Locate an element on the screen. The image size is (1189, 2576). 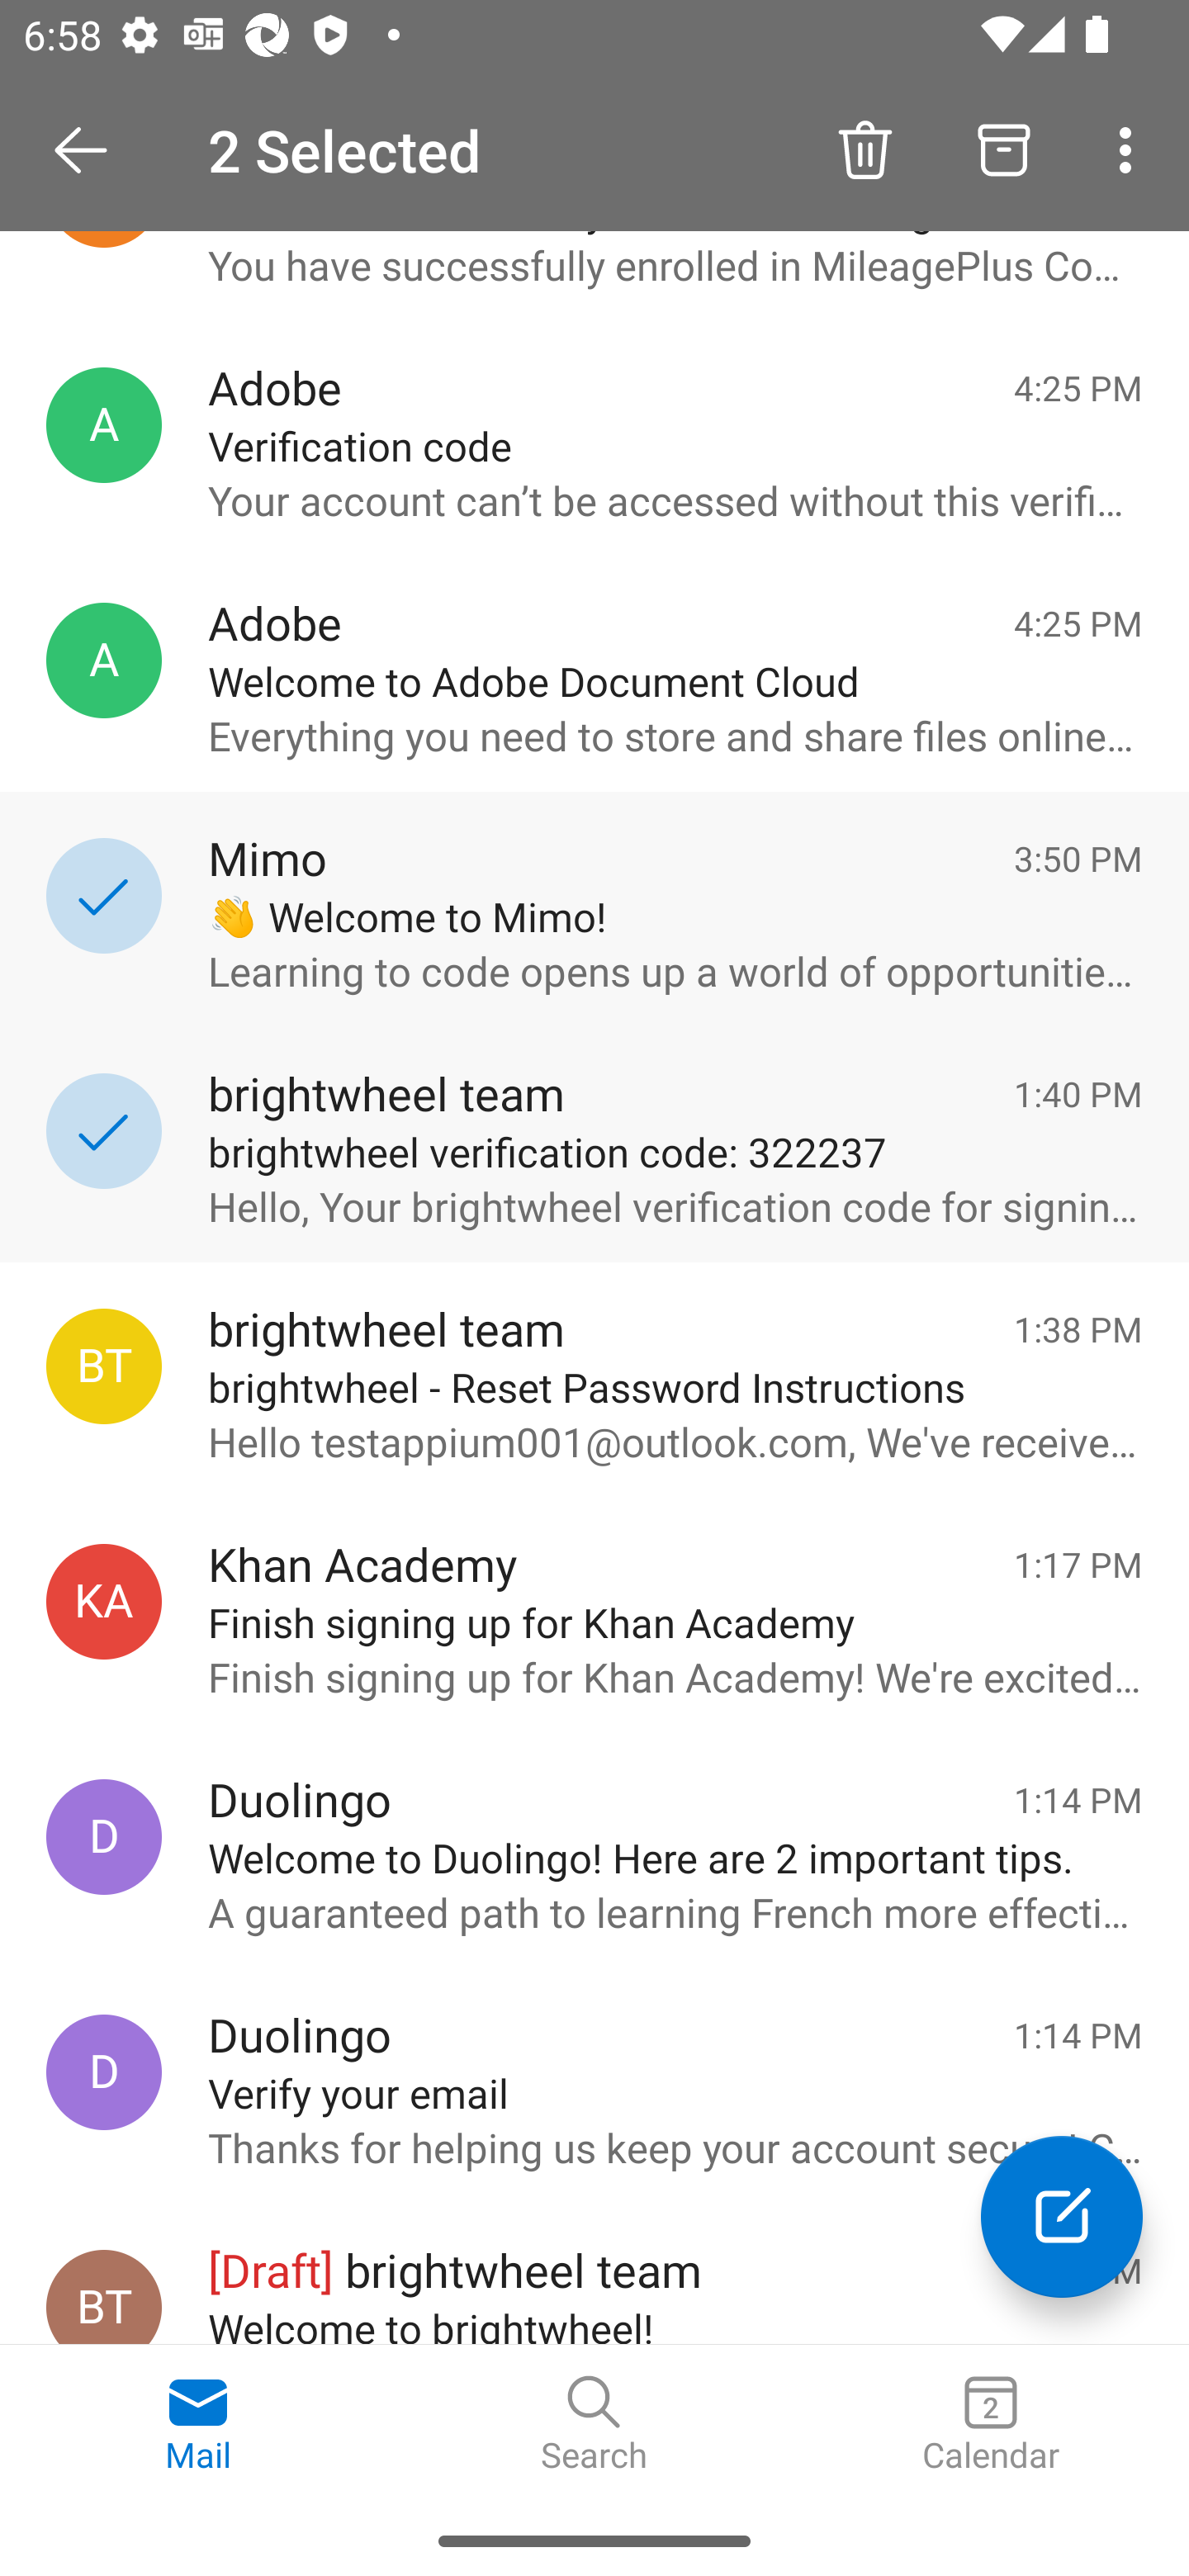
Search is located at coordinates (594, 2425).